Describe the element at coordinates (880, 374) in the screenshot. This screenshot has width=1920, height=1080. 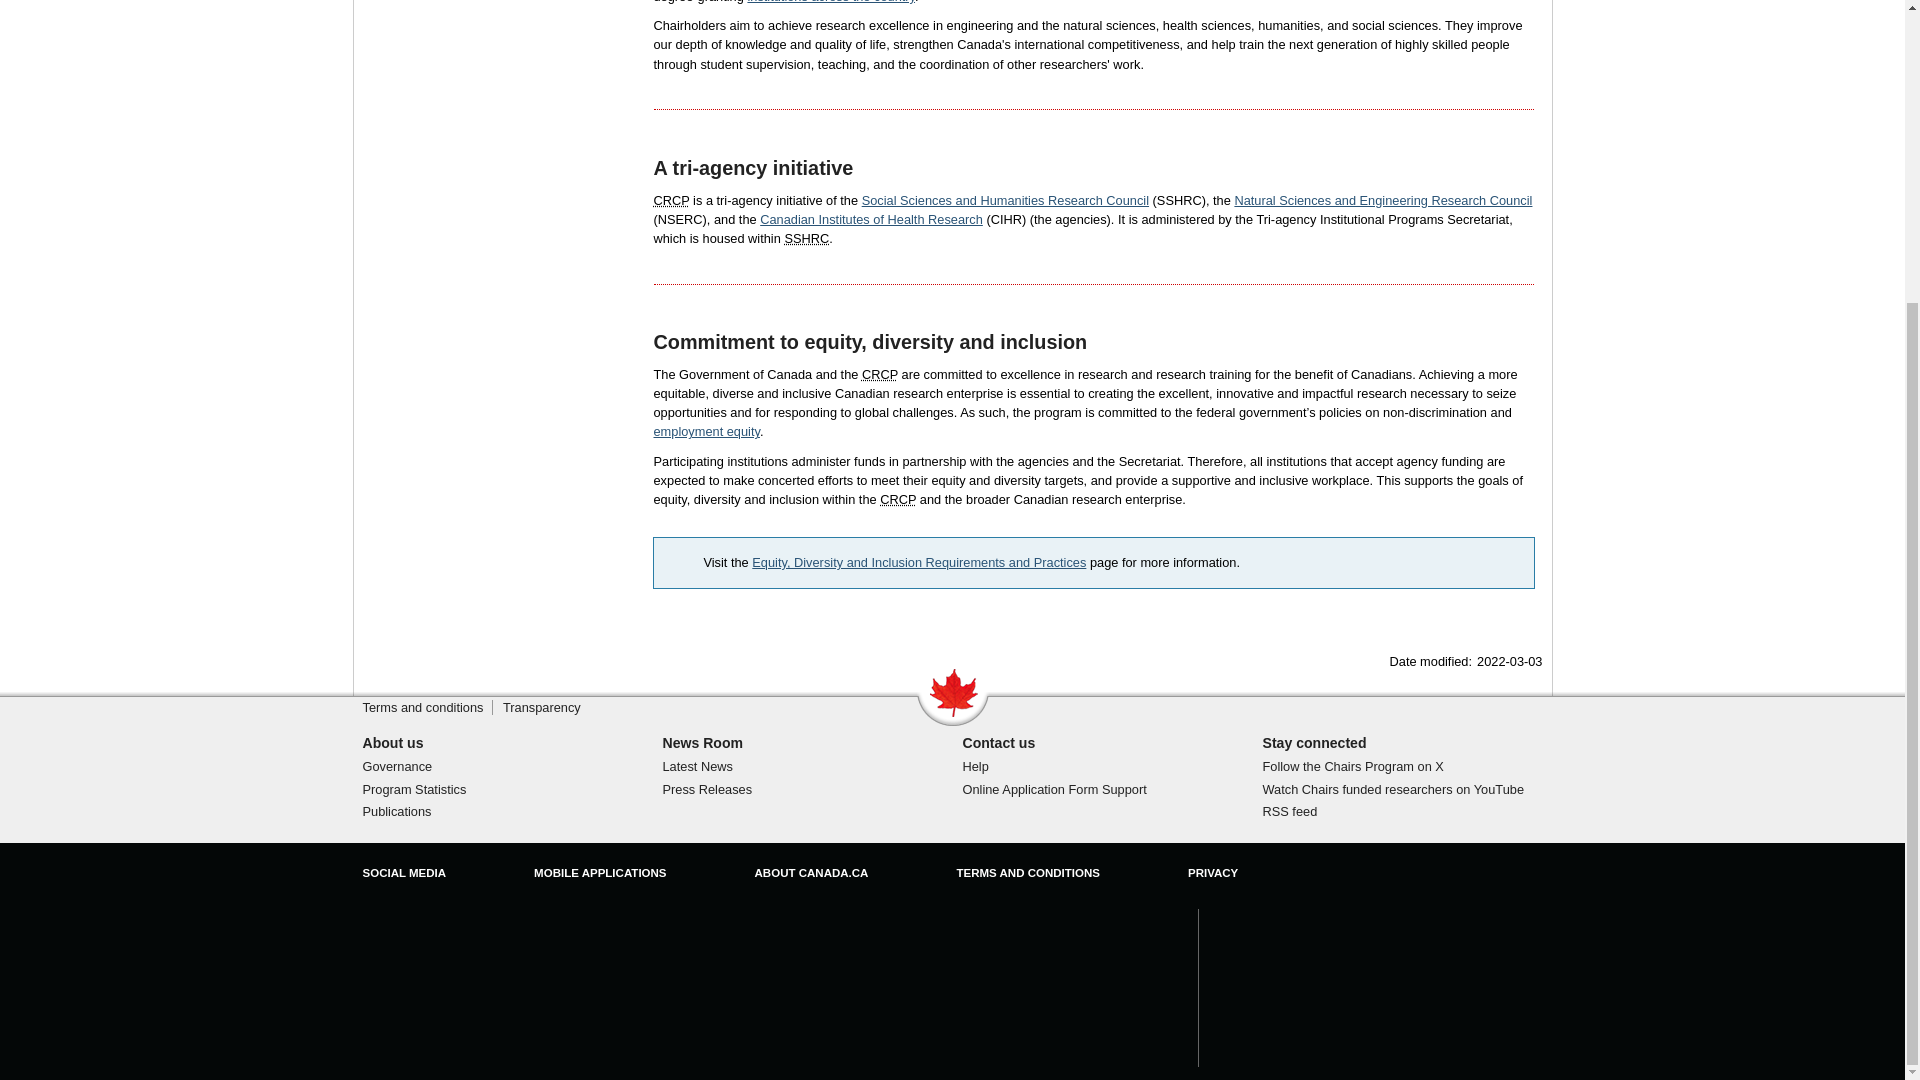
I see `Canada Research Chairs Program` at that location.